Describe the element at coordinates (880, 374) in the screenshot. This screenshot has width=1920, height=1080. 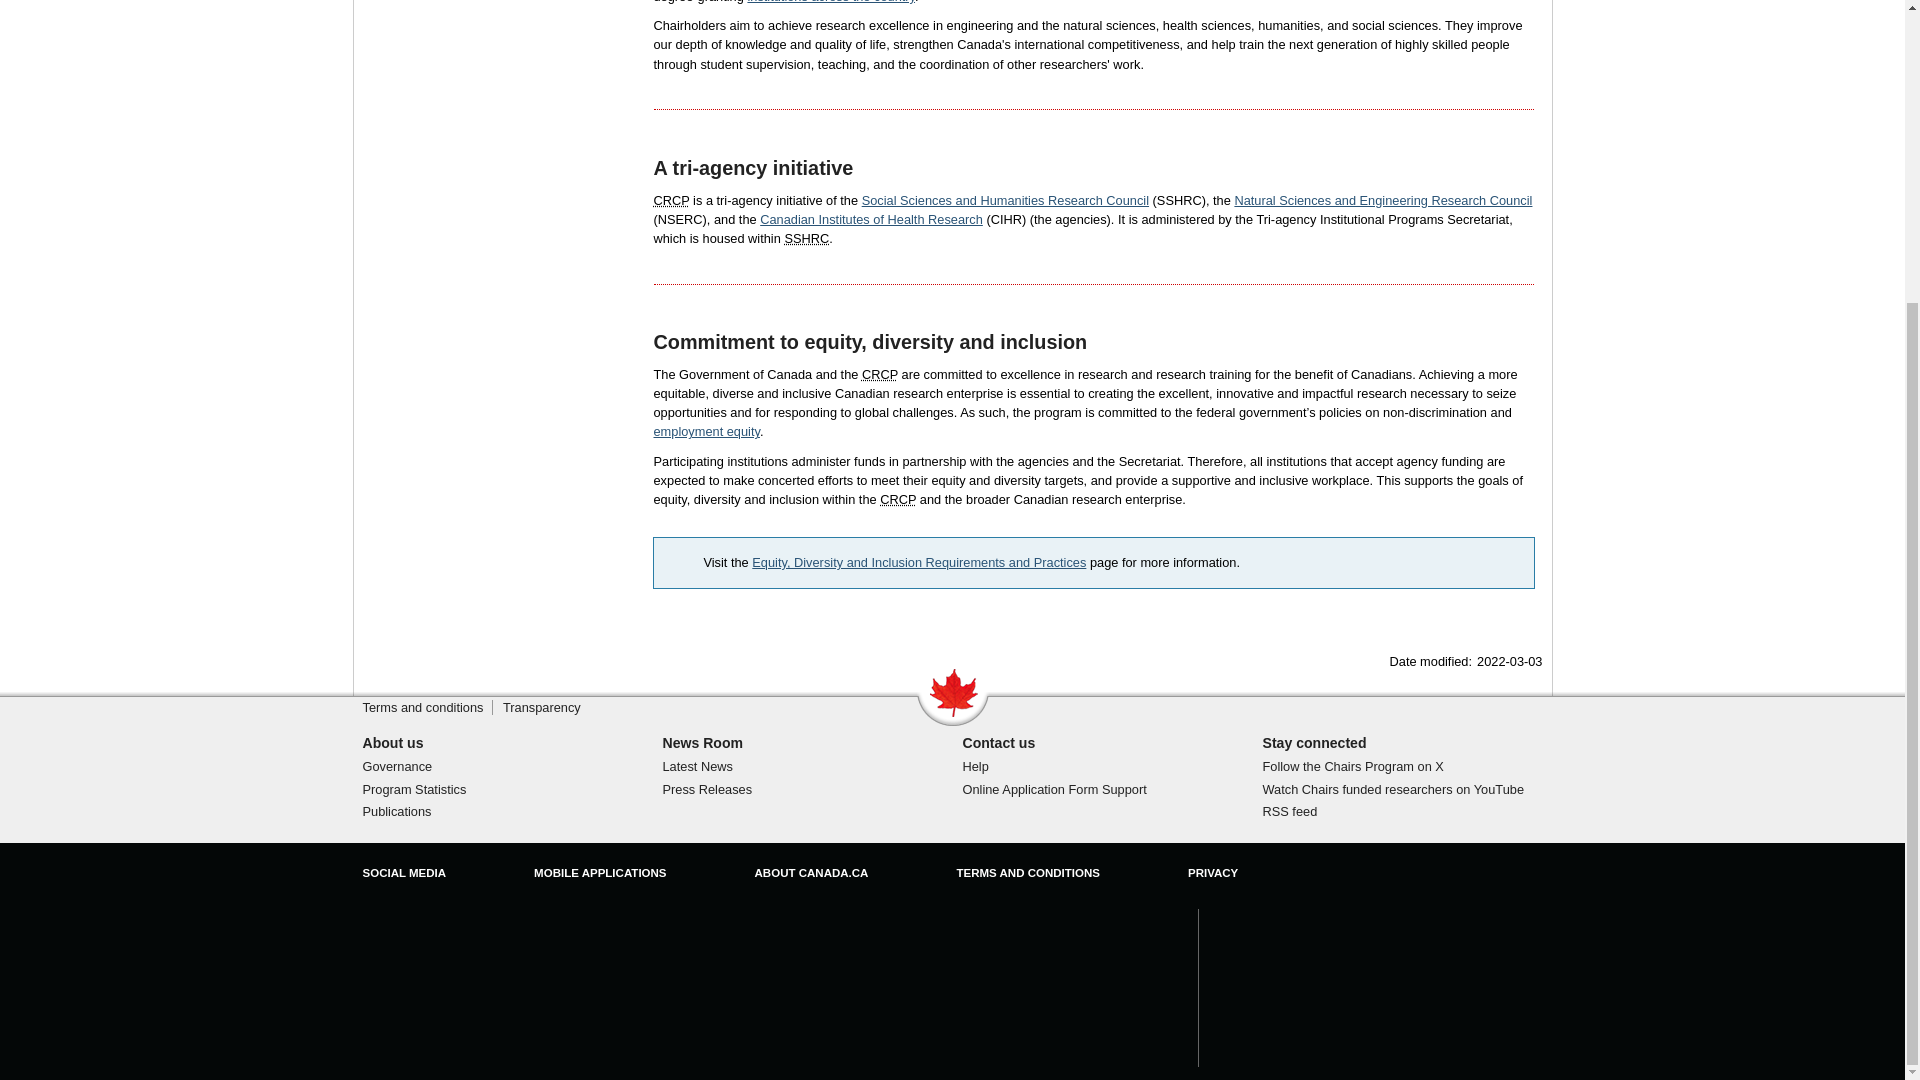
I see `Canada Research Chairs Program` at that location.